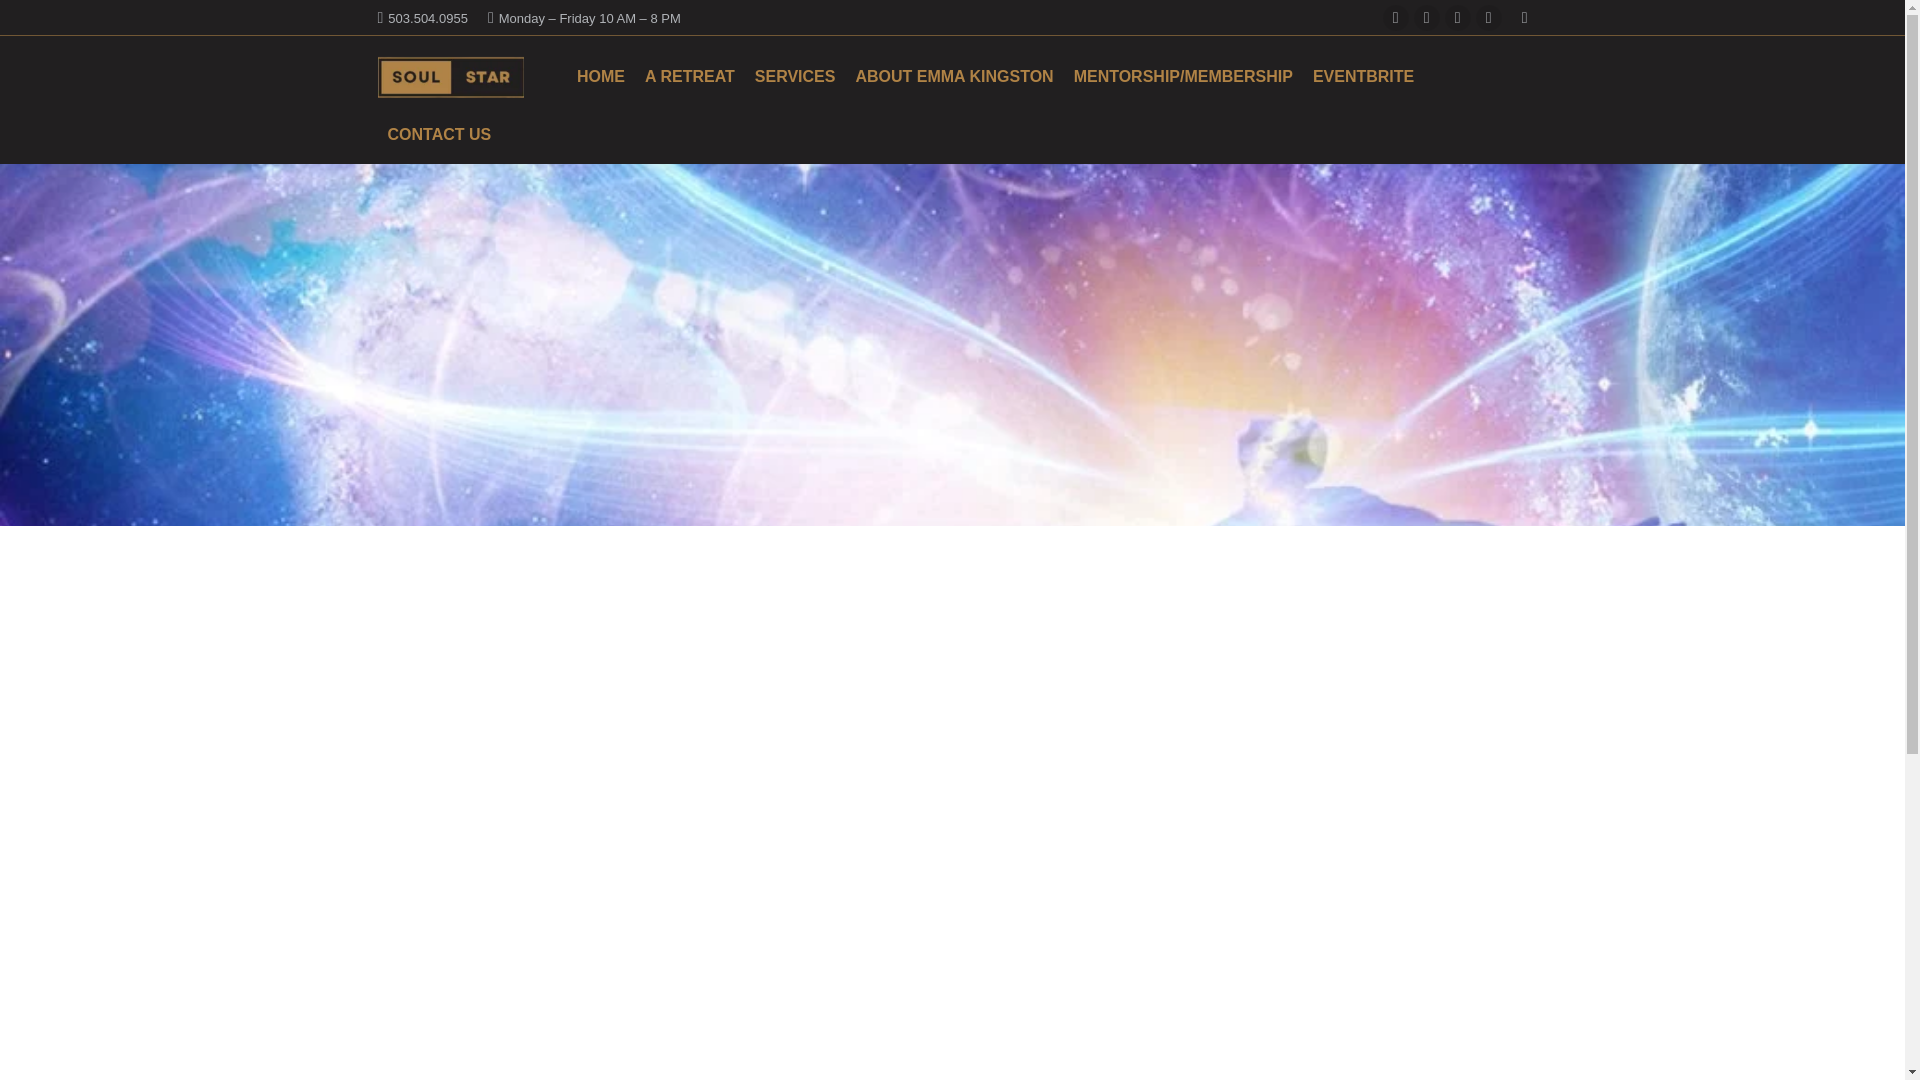  I want to click on Twitter page opens in new window, so click(1426, 18).